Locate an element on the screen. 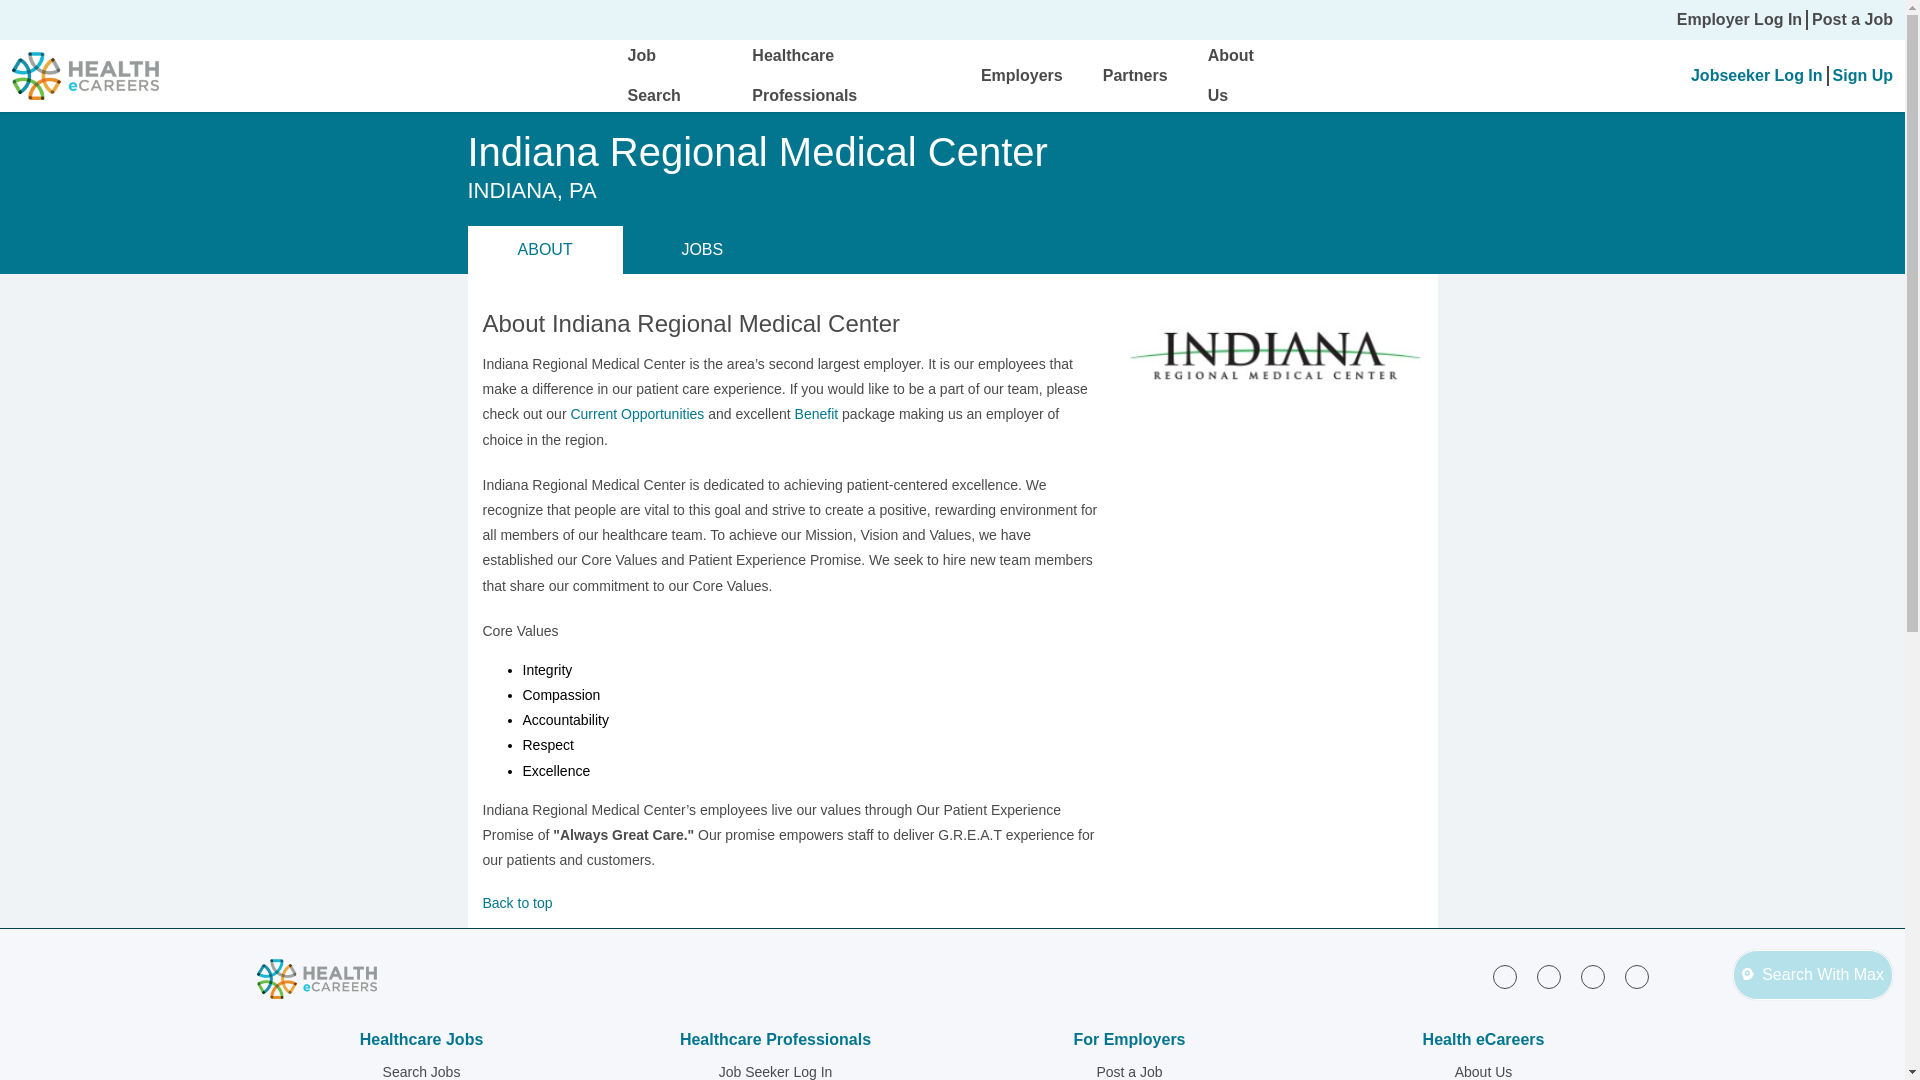  Post a Job is located at coordinates (1852, 20).